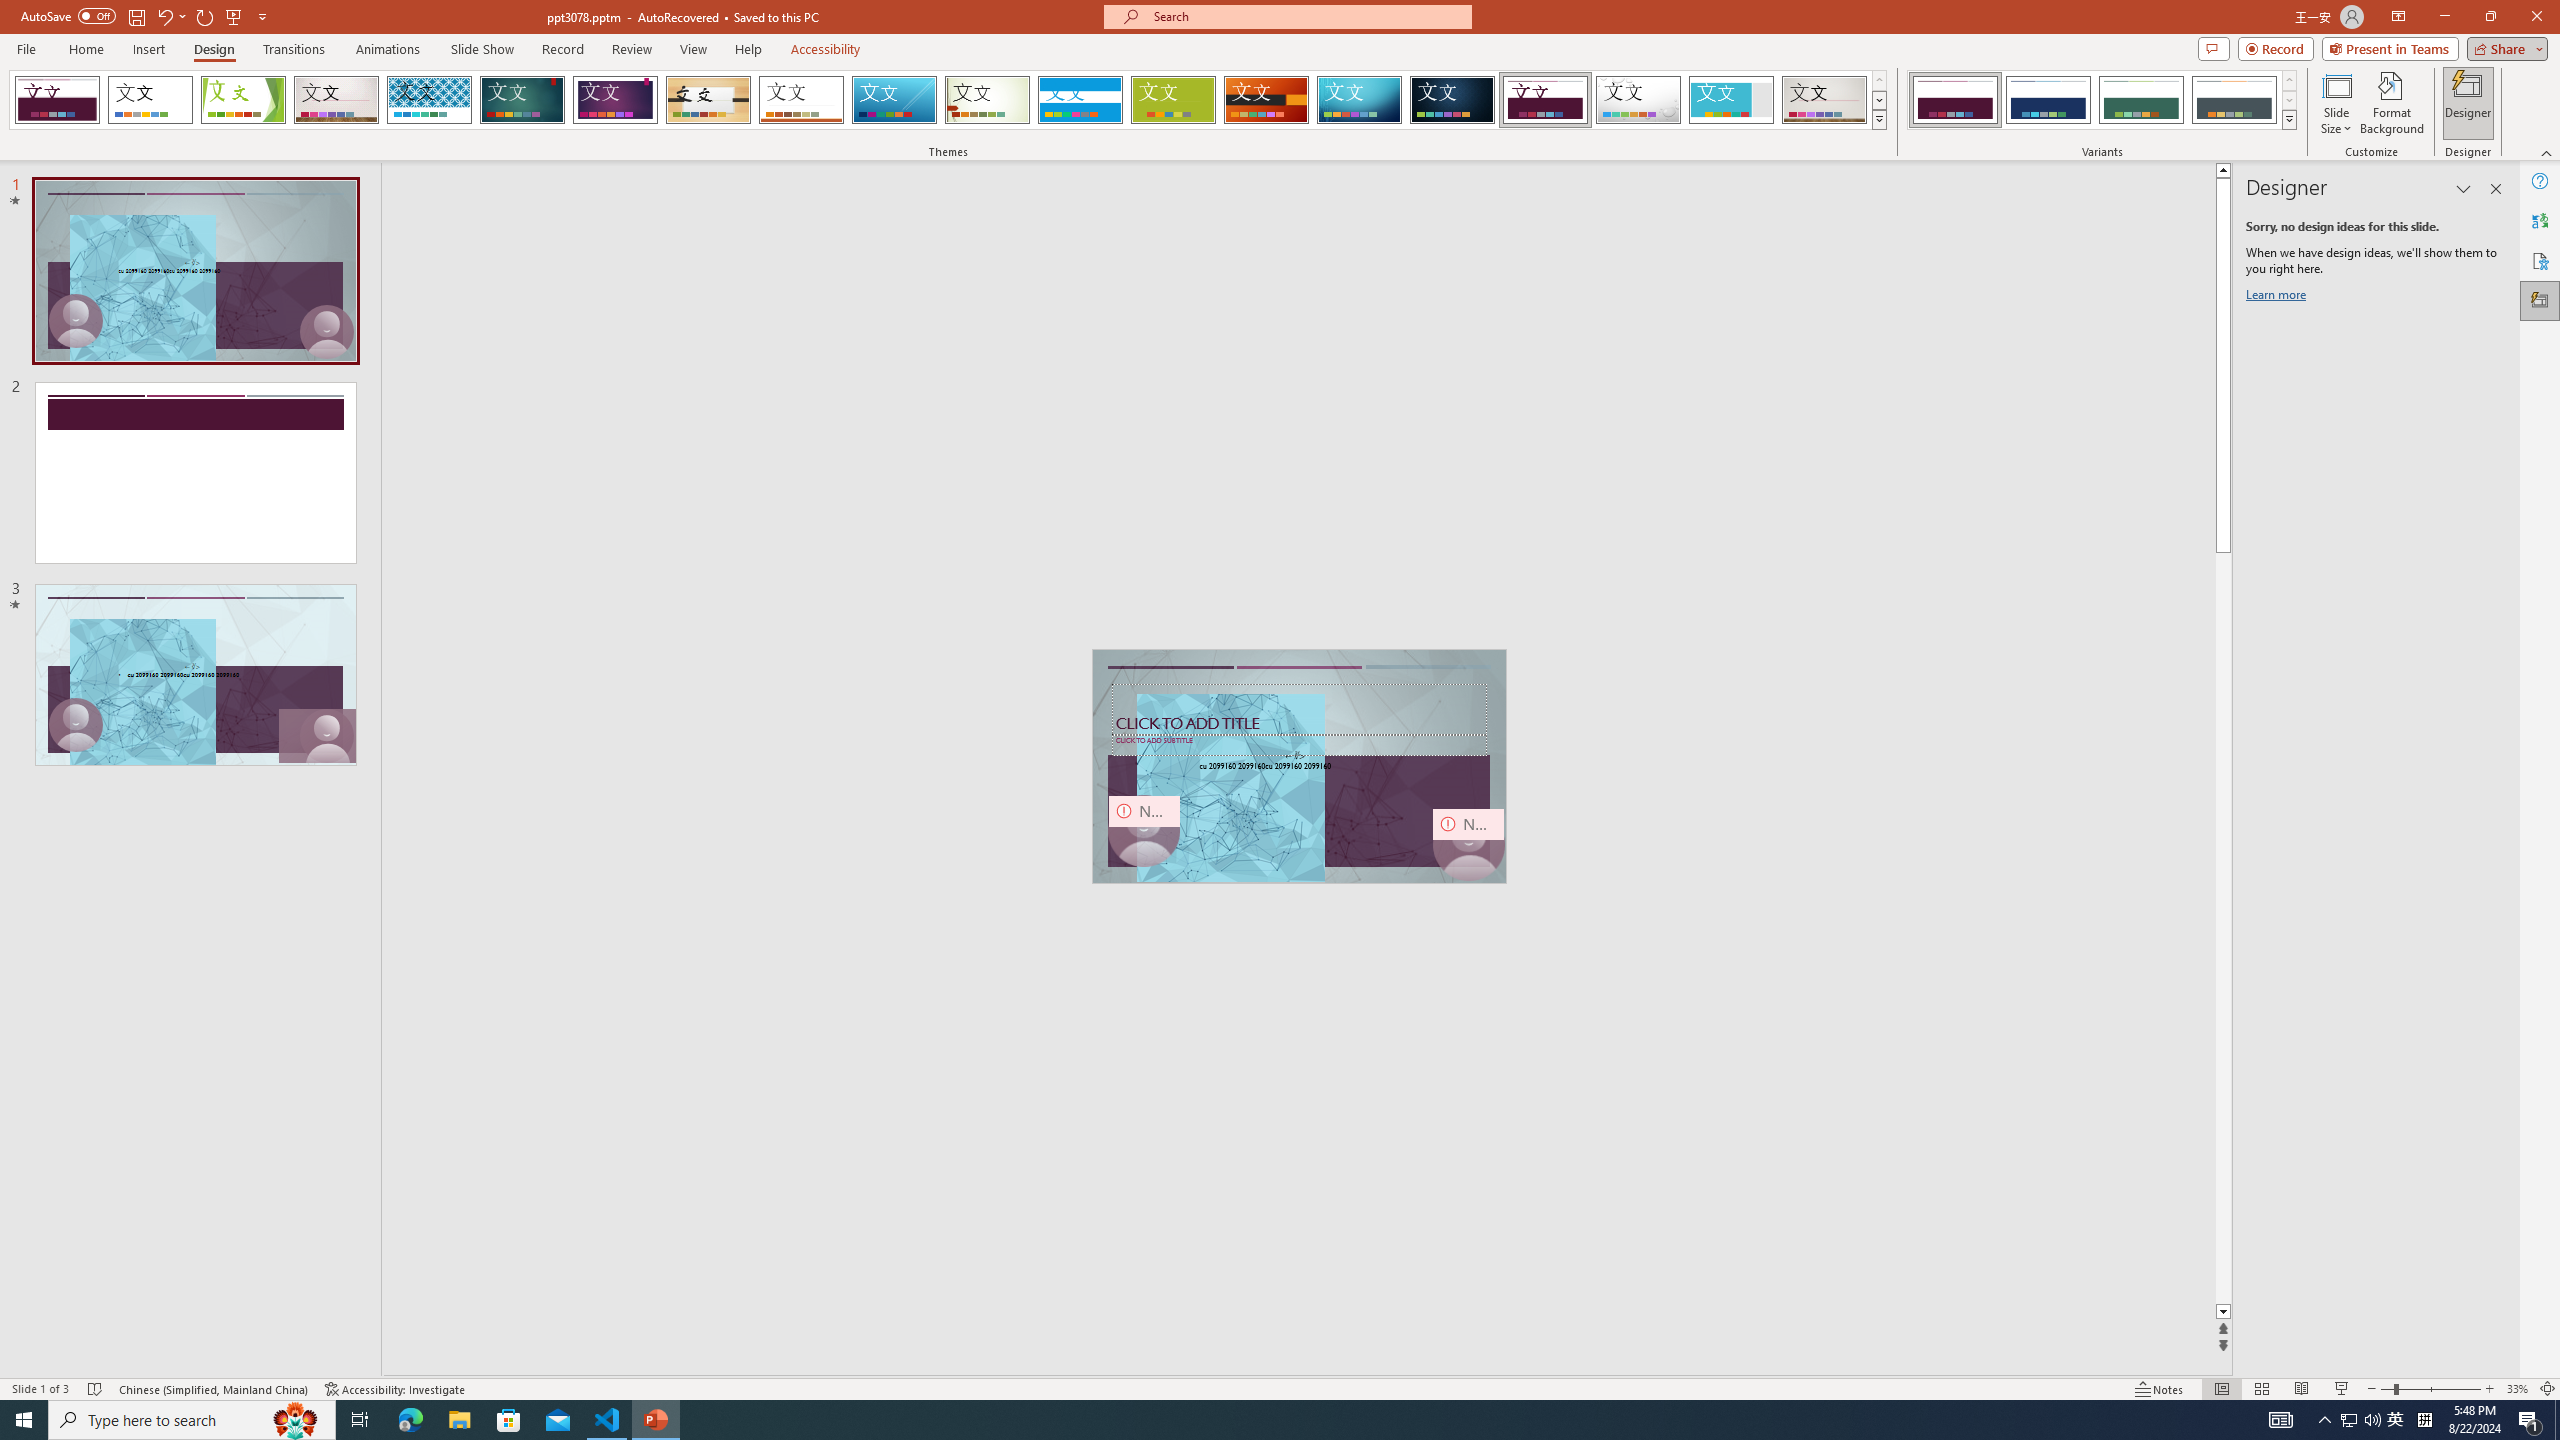 Image resolution: width=2560 pixels, height=1440 pixels. What do you see at coordinates (948, 100) in the screenshot?
I see `AutomationID: SlideThemesGallery` at bounding box center [948, 100].